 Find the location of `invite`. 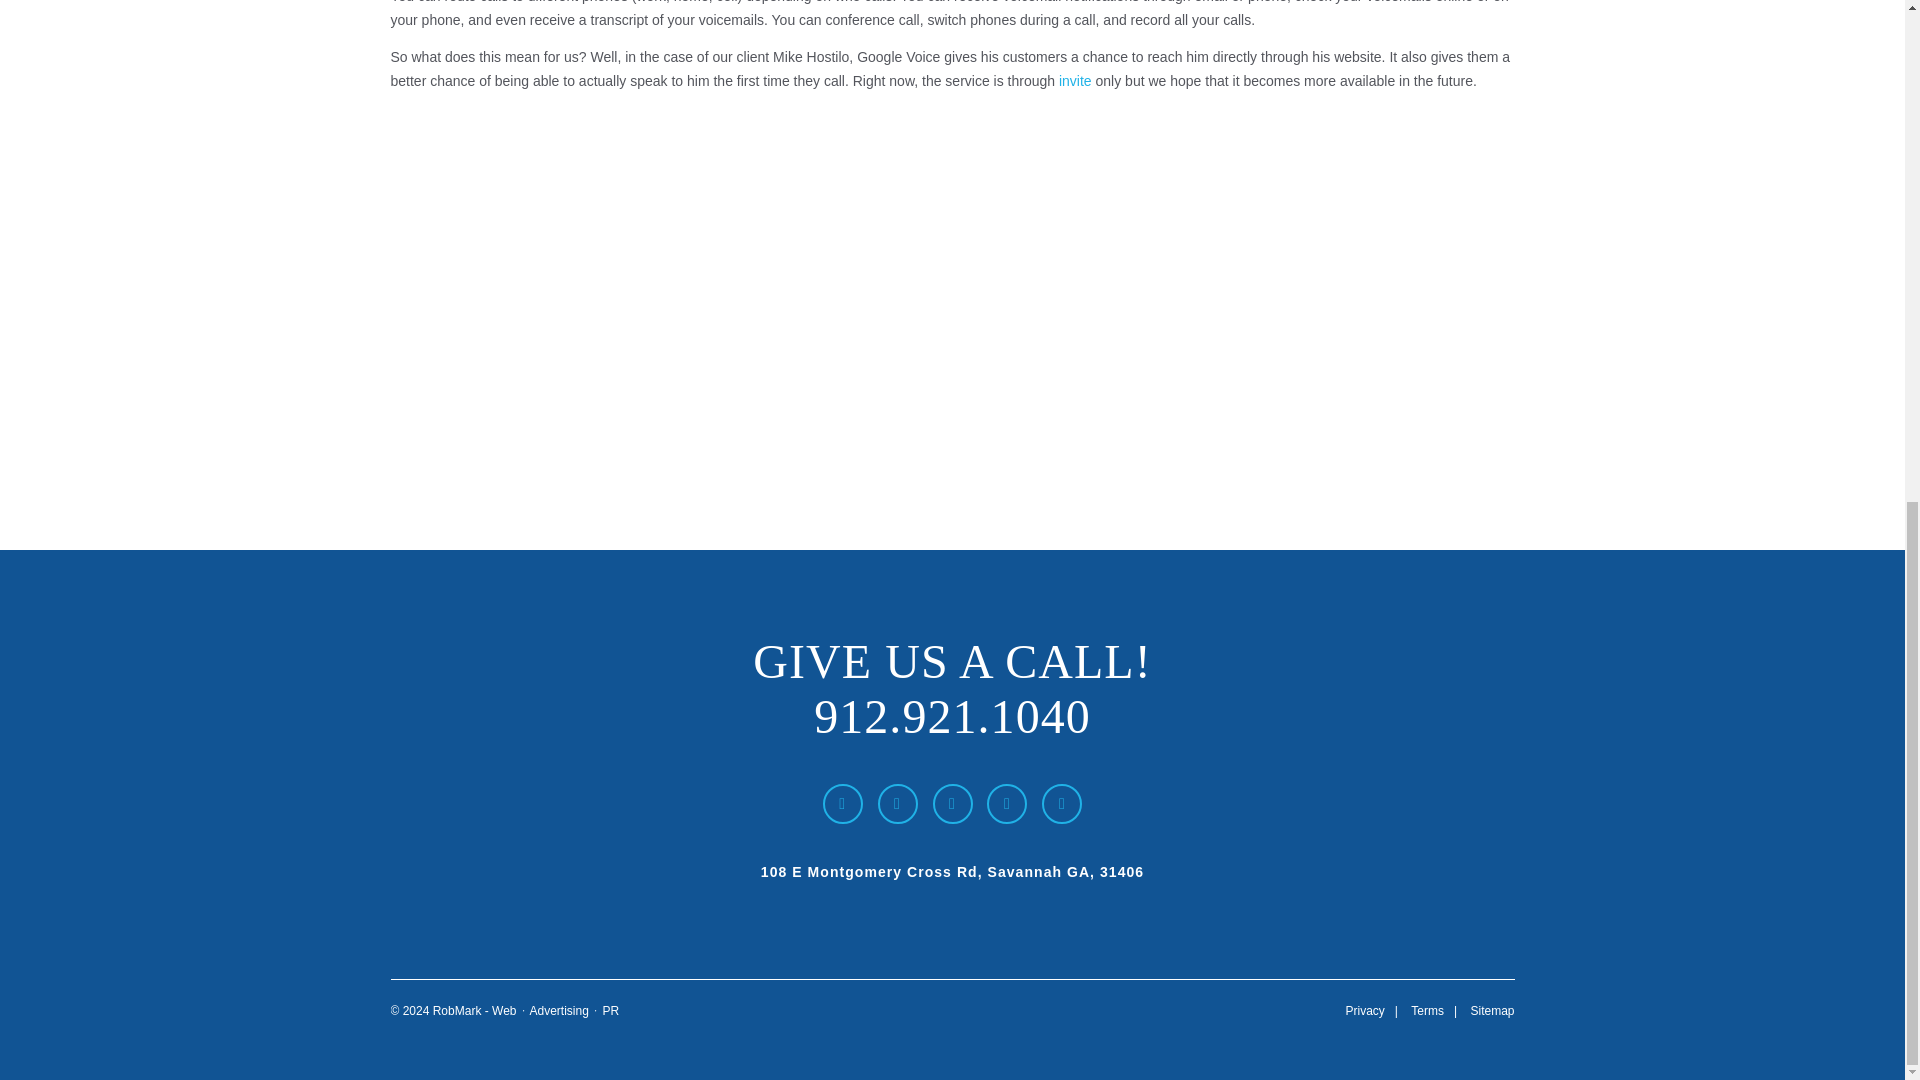

invite is located at coordinates (1076, 80).